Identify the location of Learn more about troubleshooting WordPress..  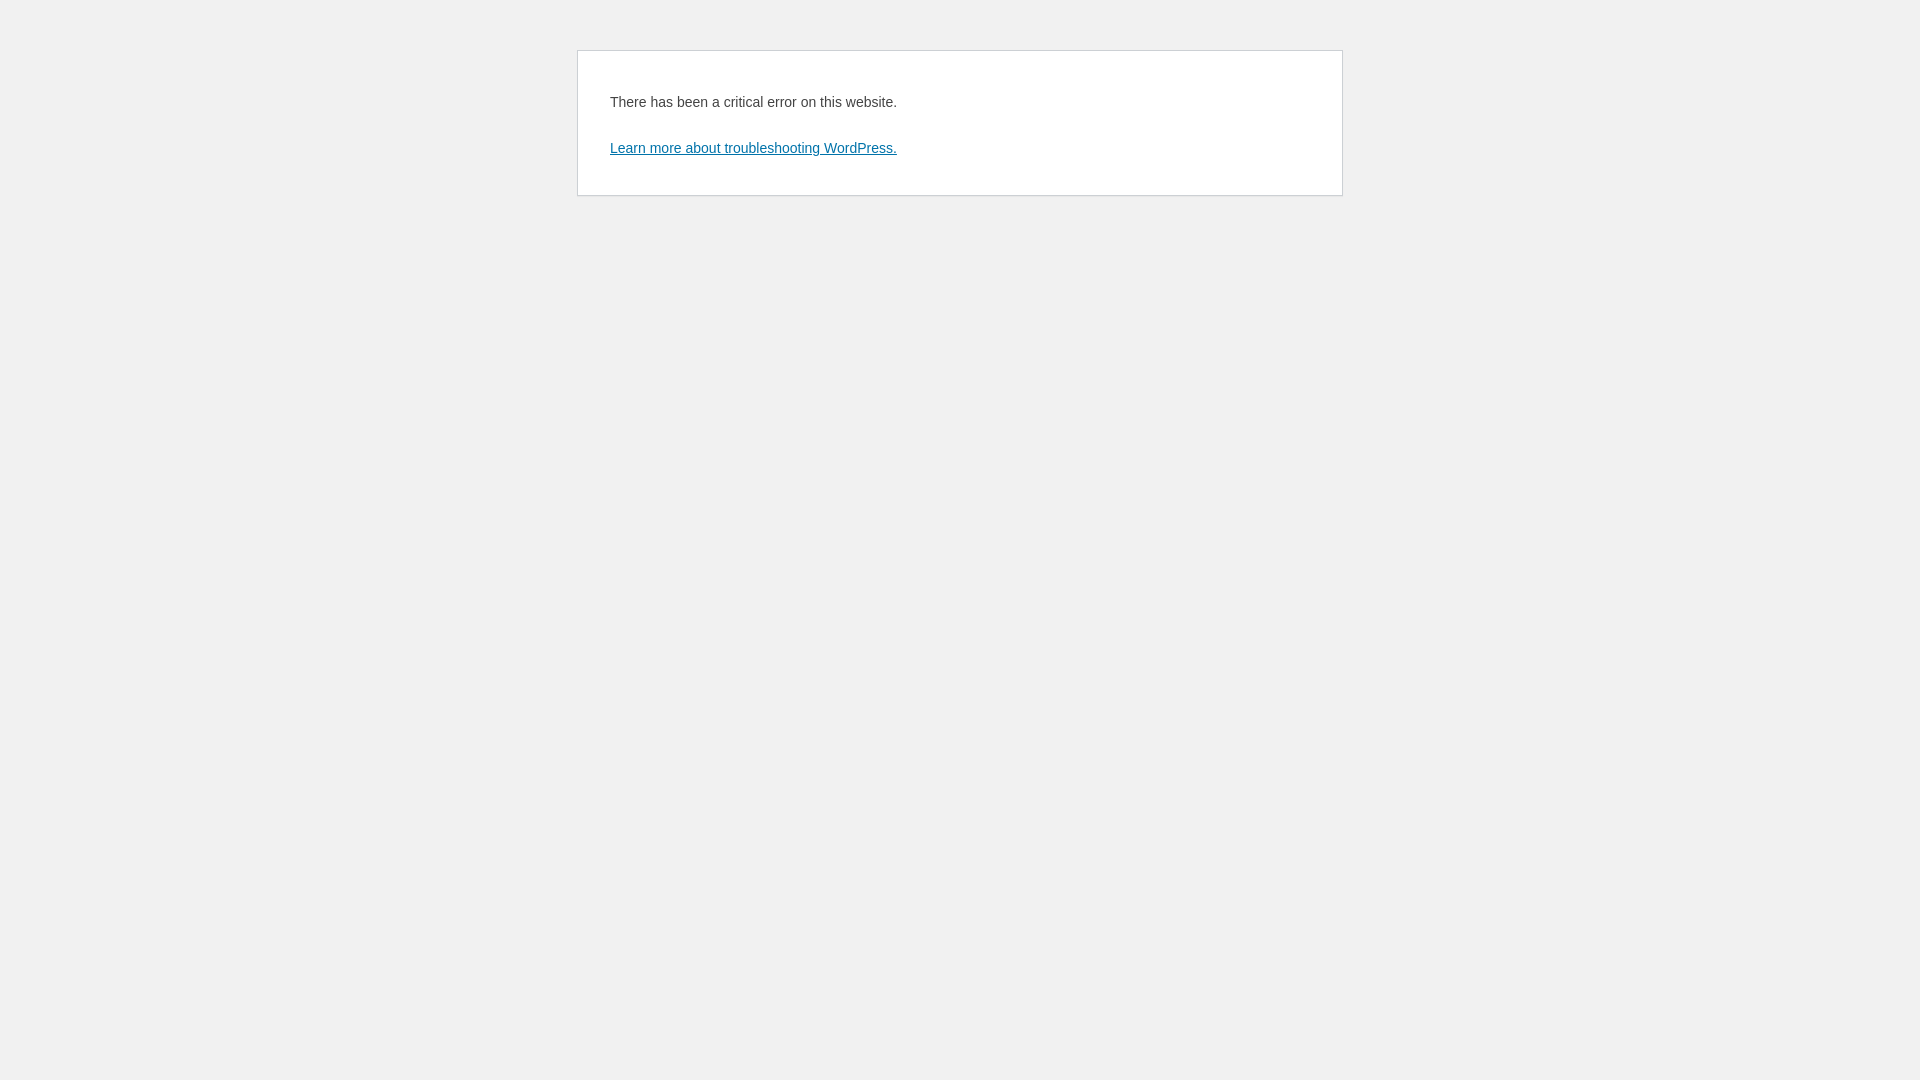
(754, 148).